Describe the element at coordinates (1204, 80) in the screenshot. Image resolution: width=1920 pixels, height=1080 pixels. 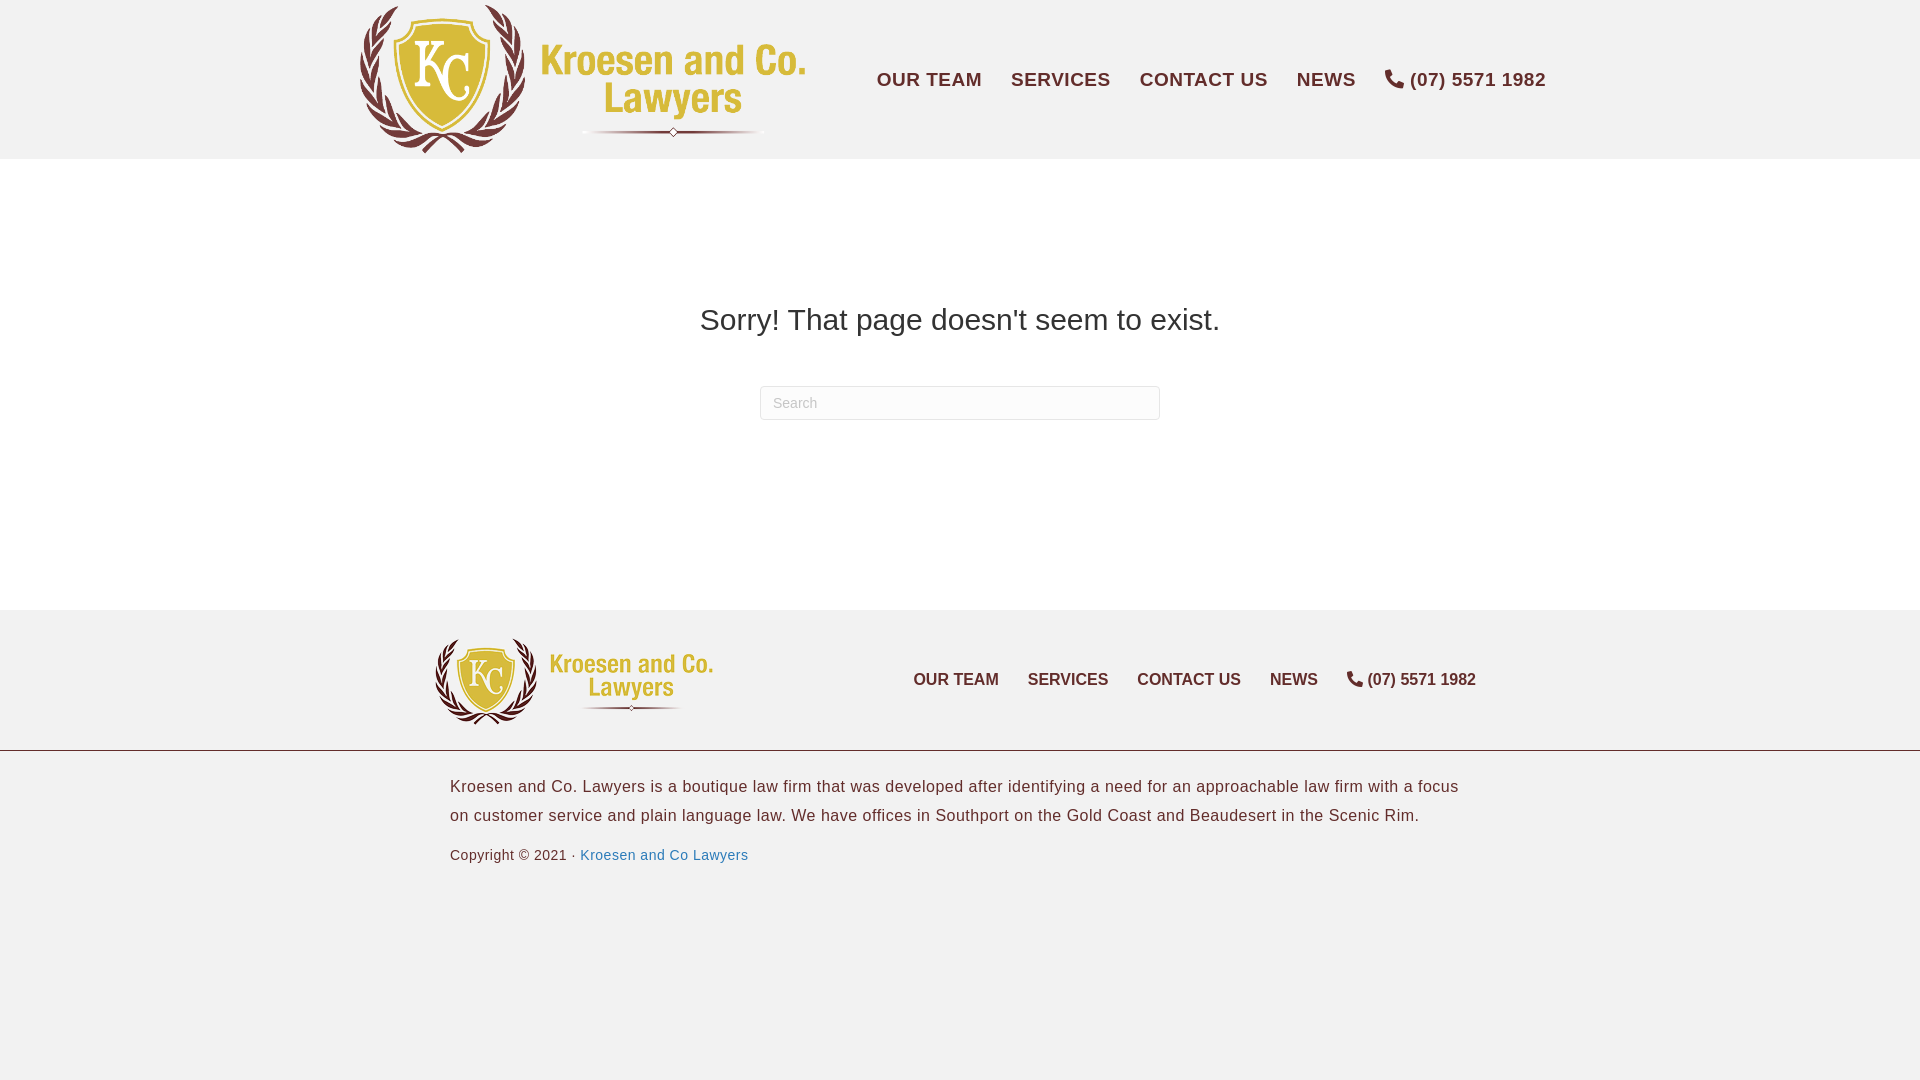
I see `CONTACT US` at that location.